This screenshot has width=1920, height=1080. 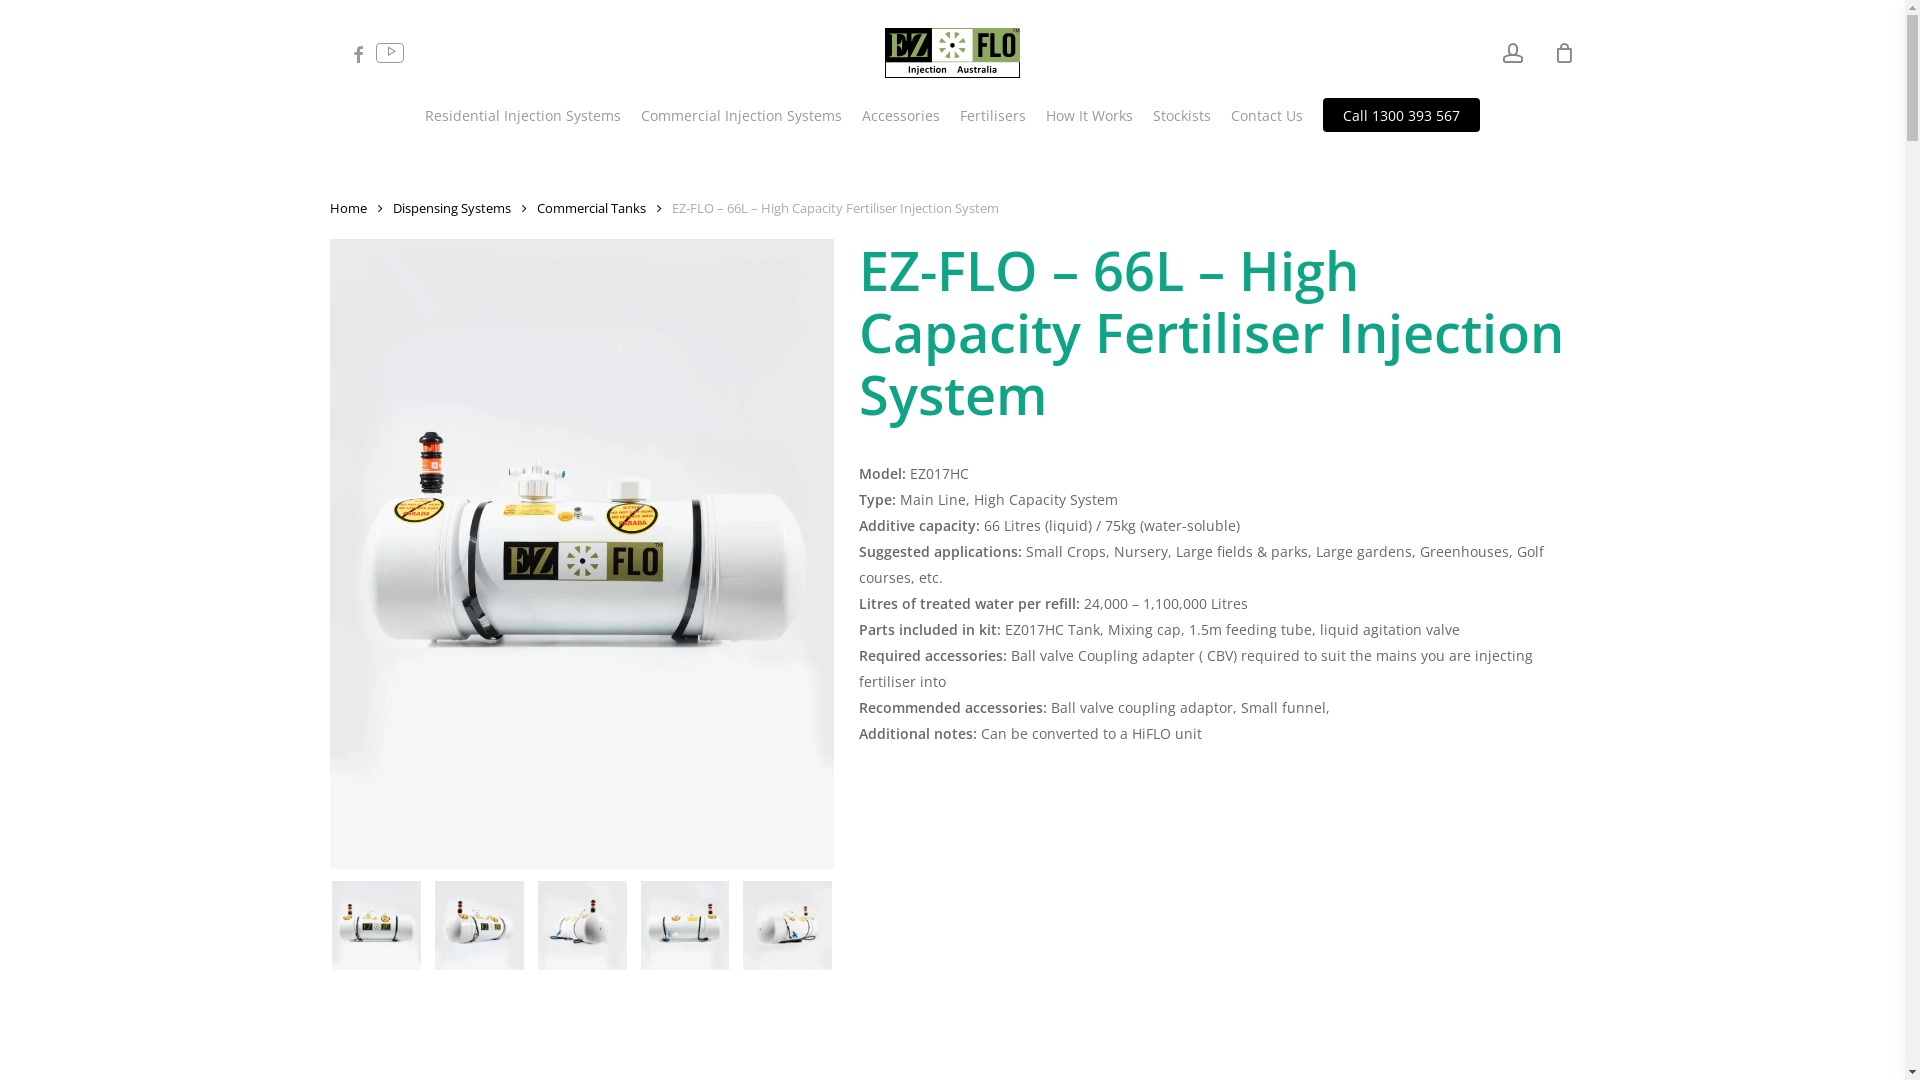 I want to click on Commercial Tanks, so click(x=592, y=208).